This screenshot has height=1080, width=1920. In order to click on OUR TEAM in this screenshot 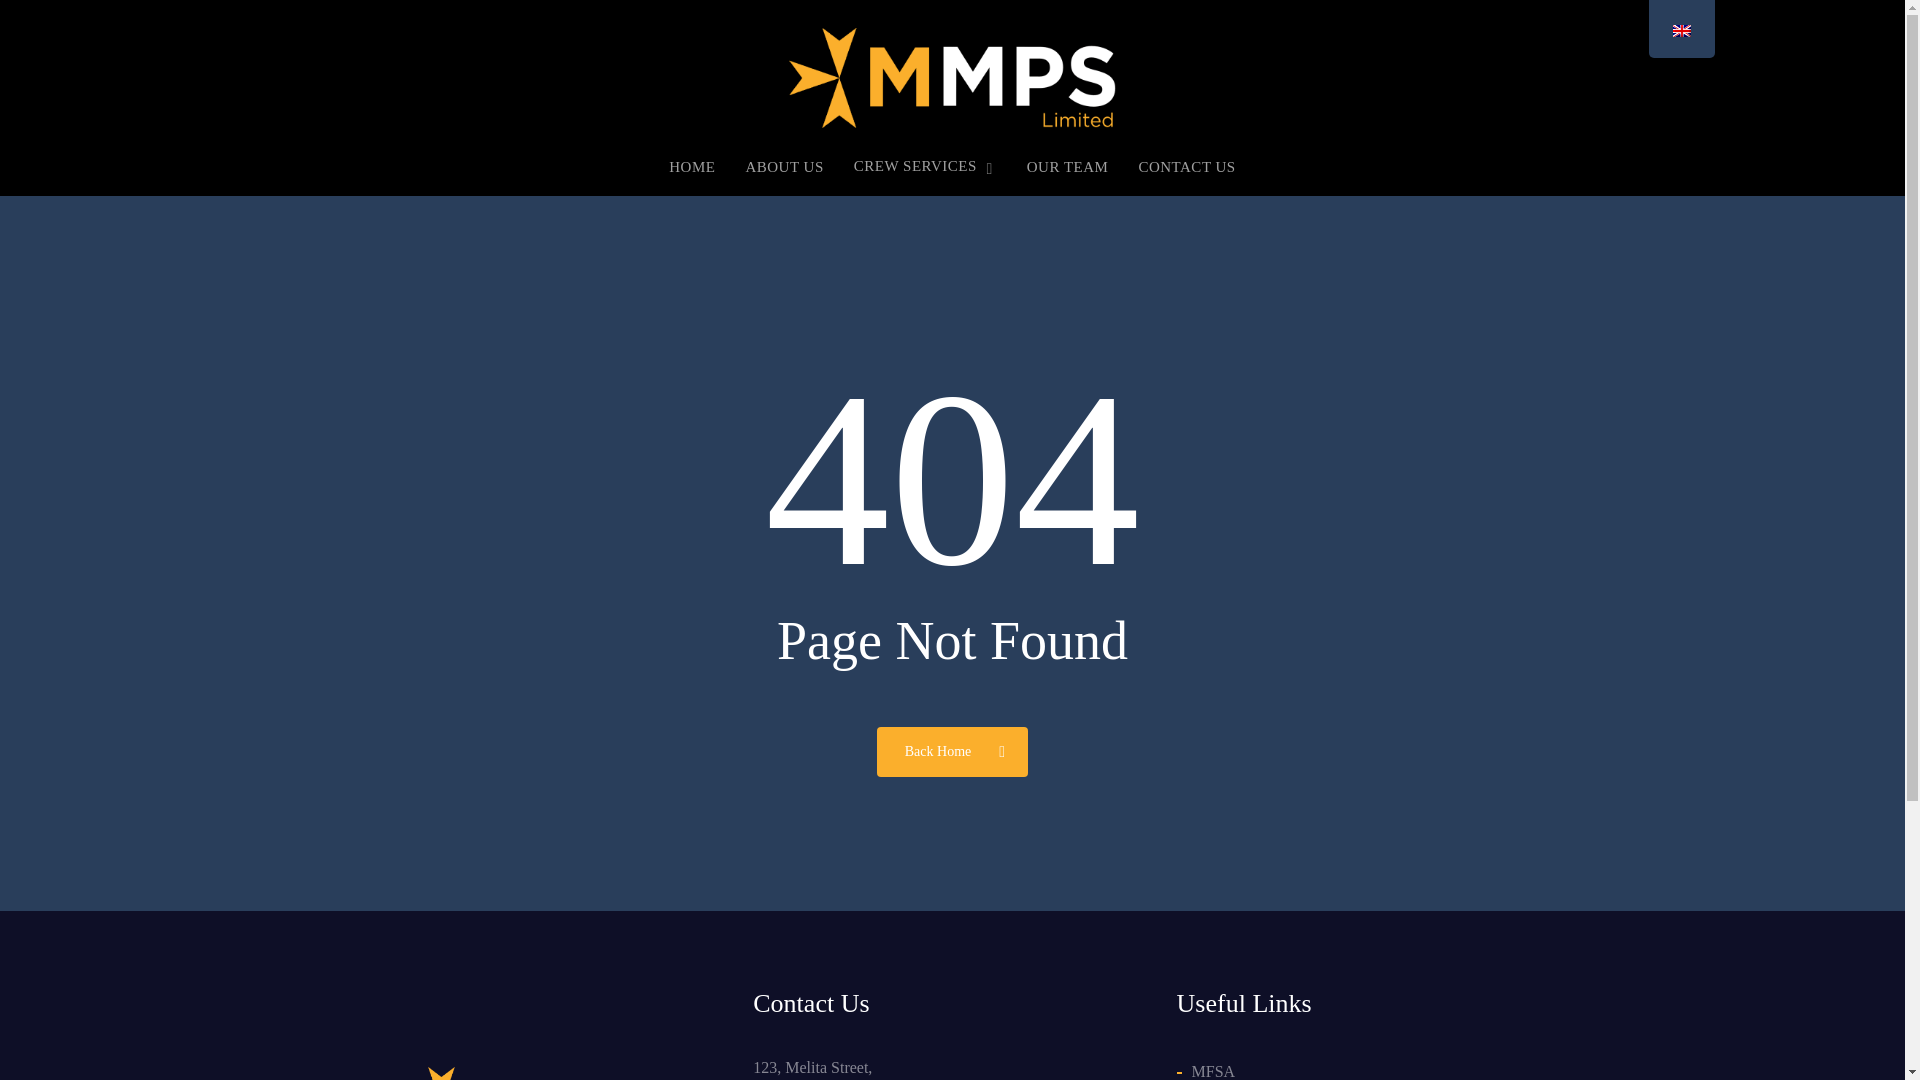, I will do `click(1068, 176)`.